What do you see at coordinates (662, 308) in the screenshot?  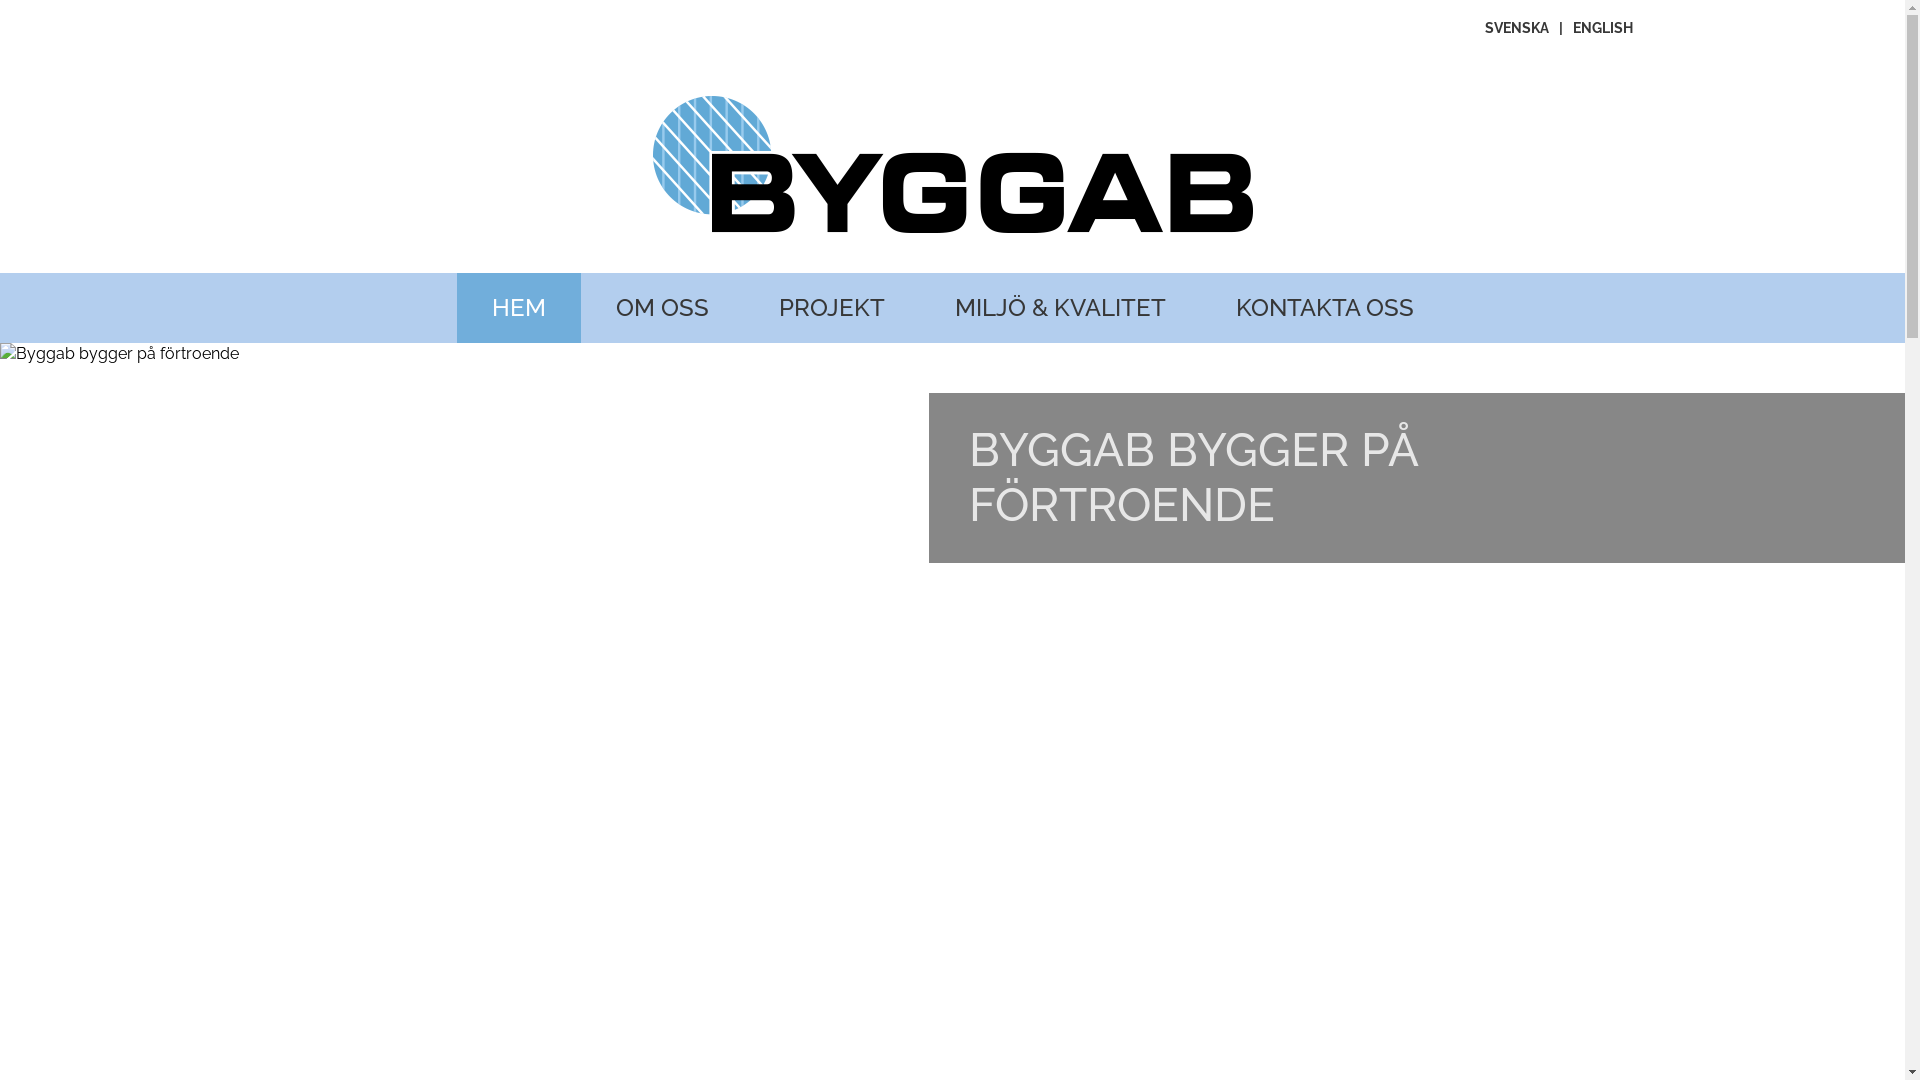 I see `OM OSS` at bounding box center [662, 308].